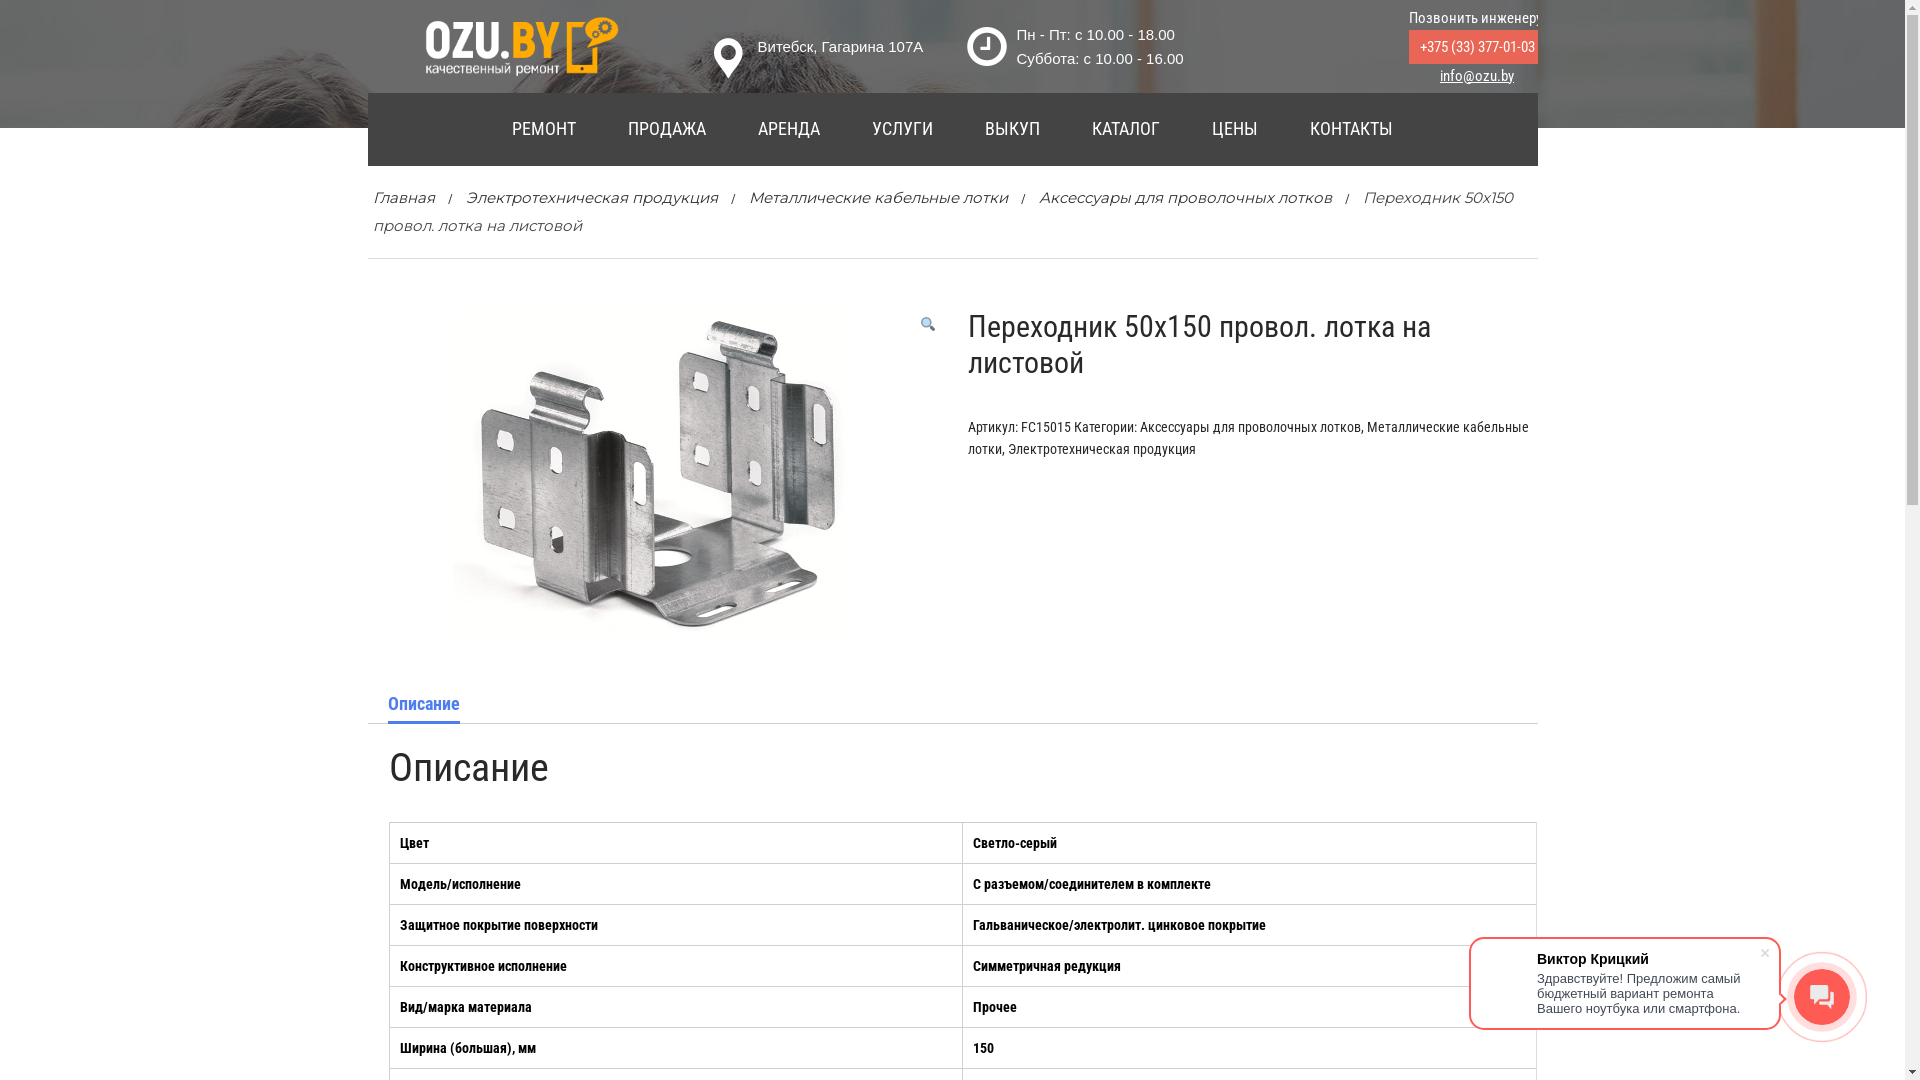  I want to click on info@ozu.by, so click(1477, 76).